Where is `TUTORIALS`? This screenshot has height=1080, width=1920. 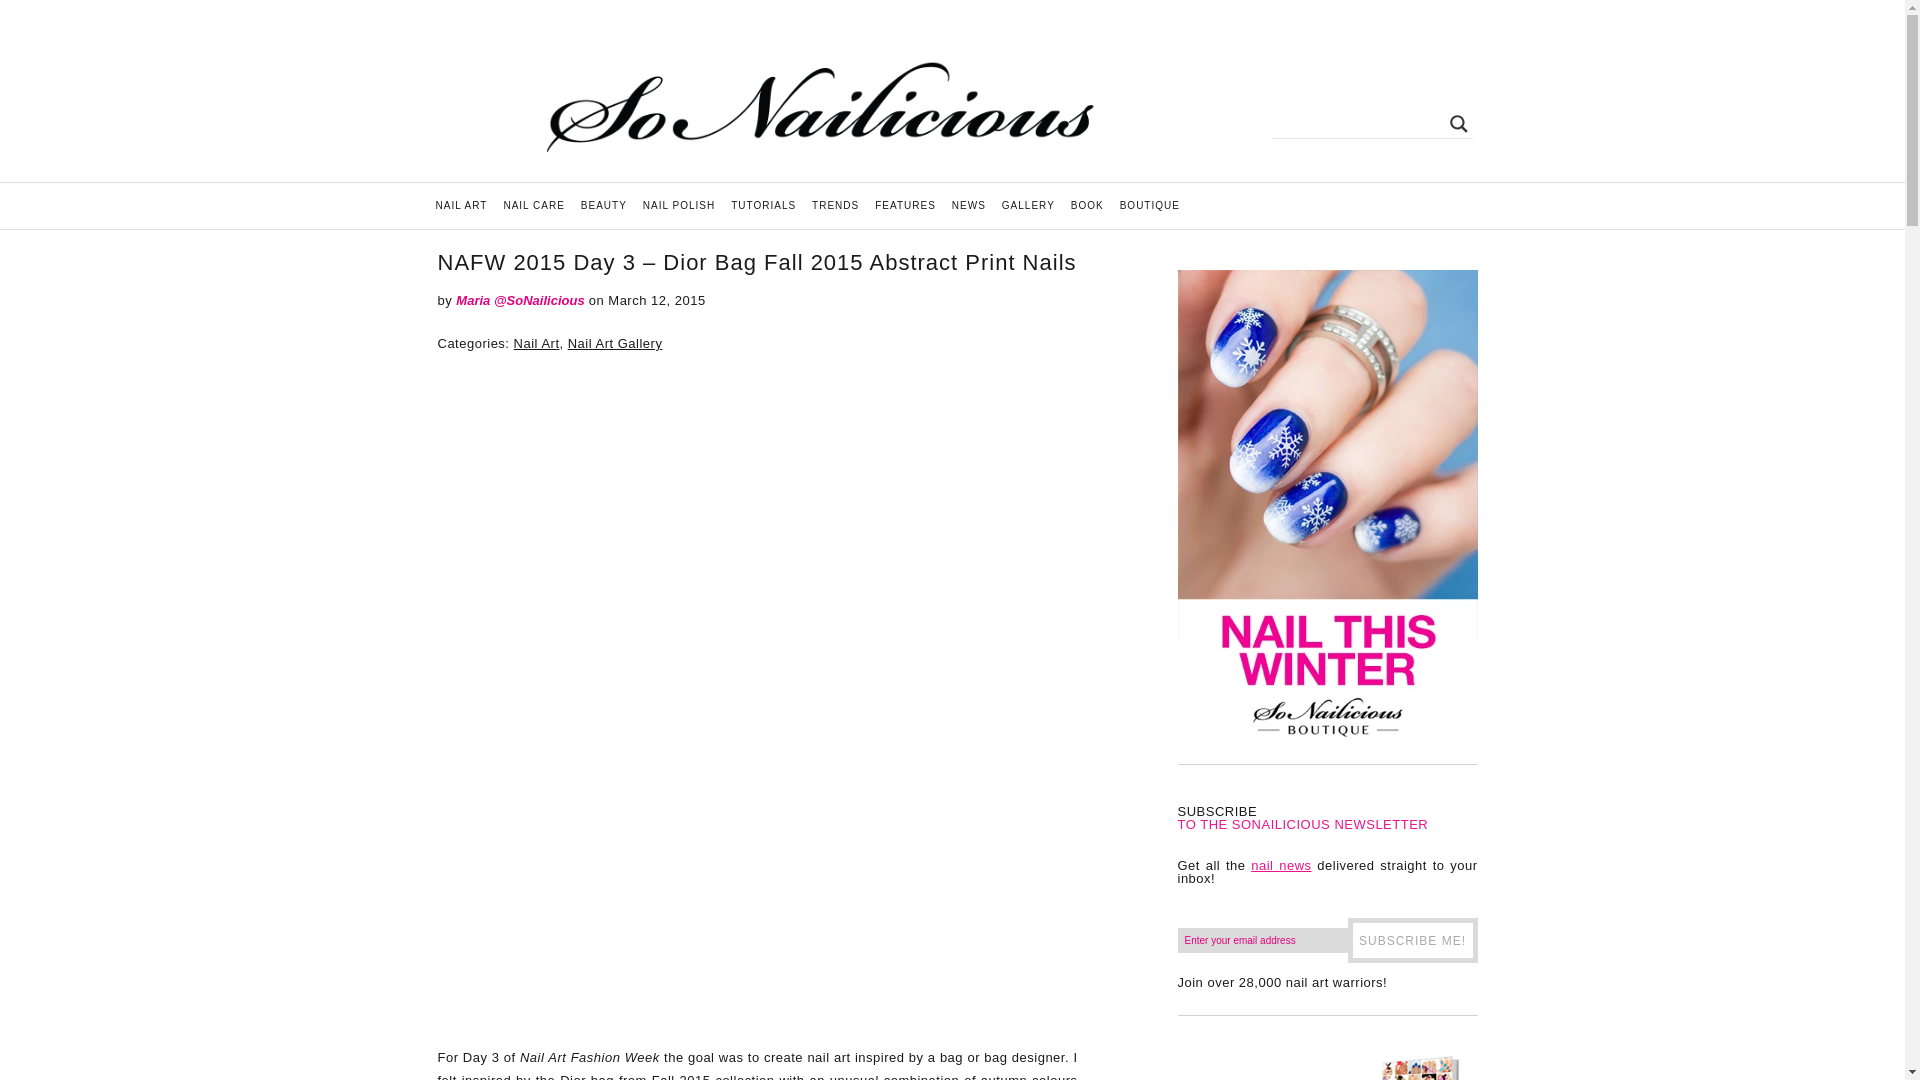
TUTORIALS is located at coordinates (764, 205).